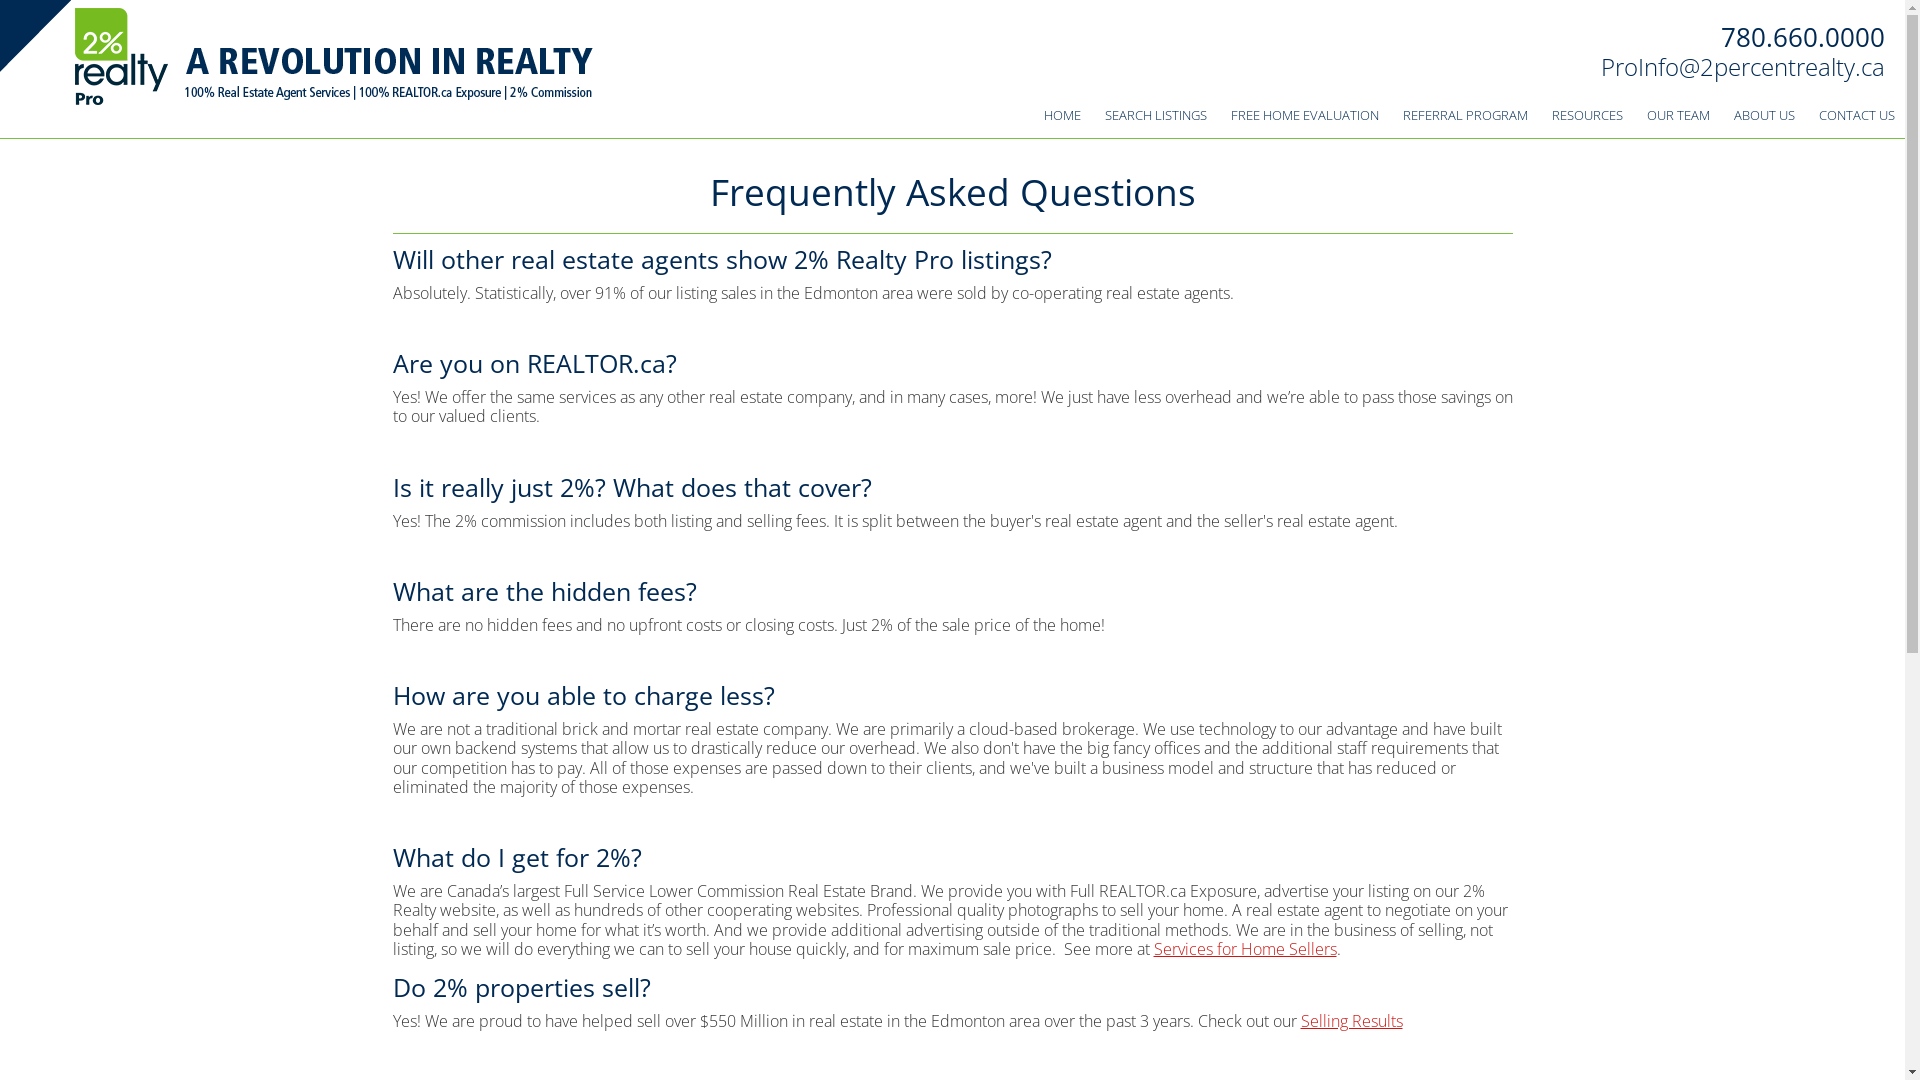  What do you see at coordinates (1156, 116) in the screenshot?
I see `SEARCH LISTINGS` at bounding box center [1156, 116].